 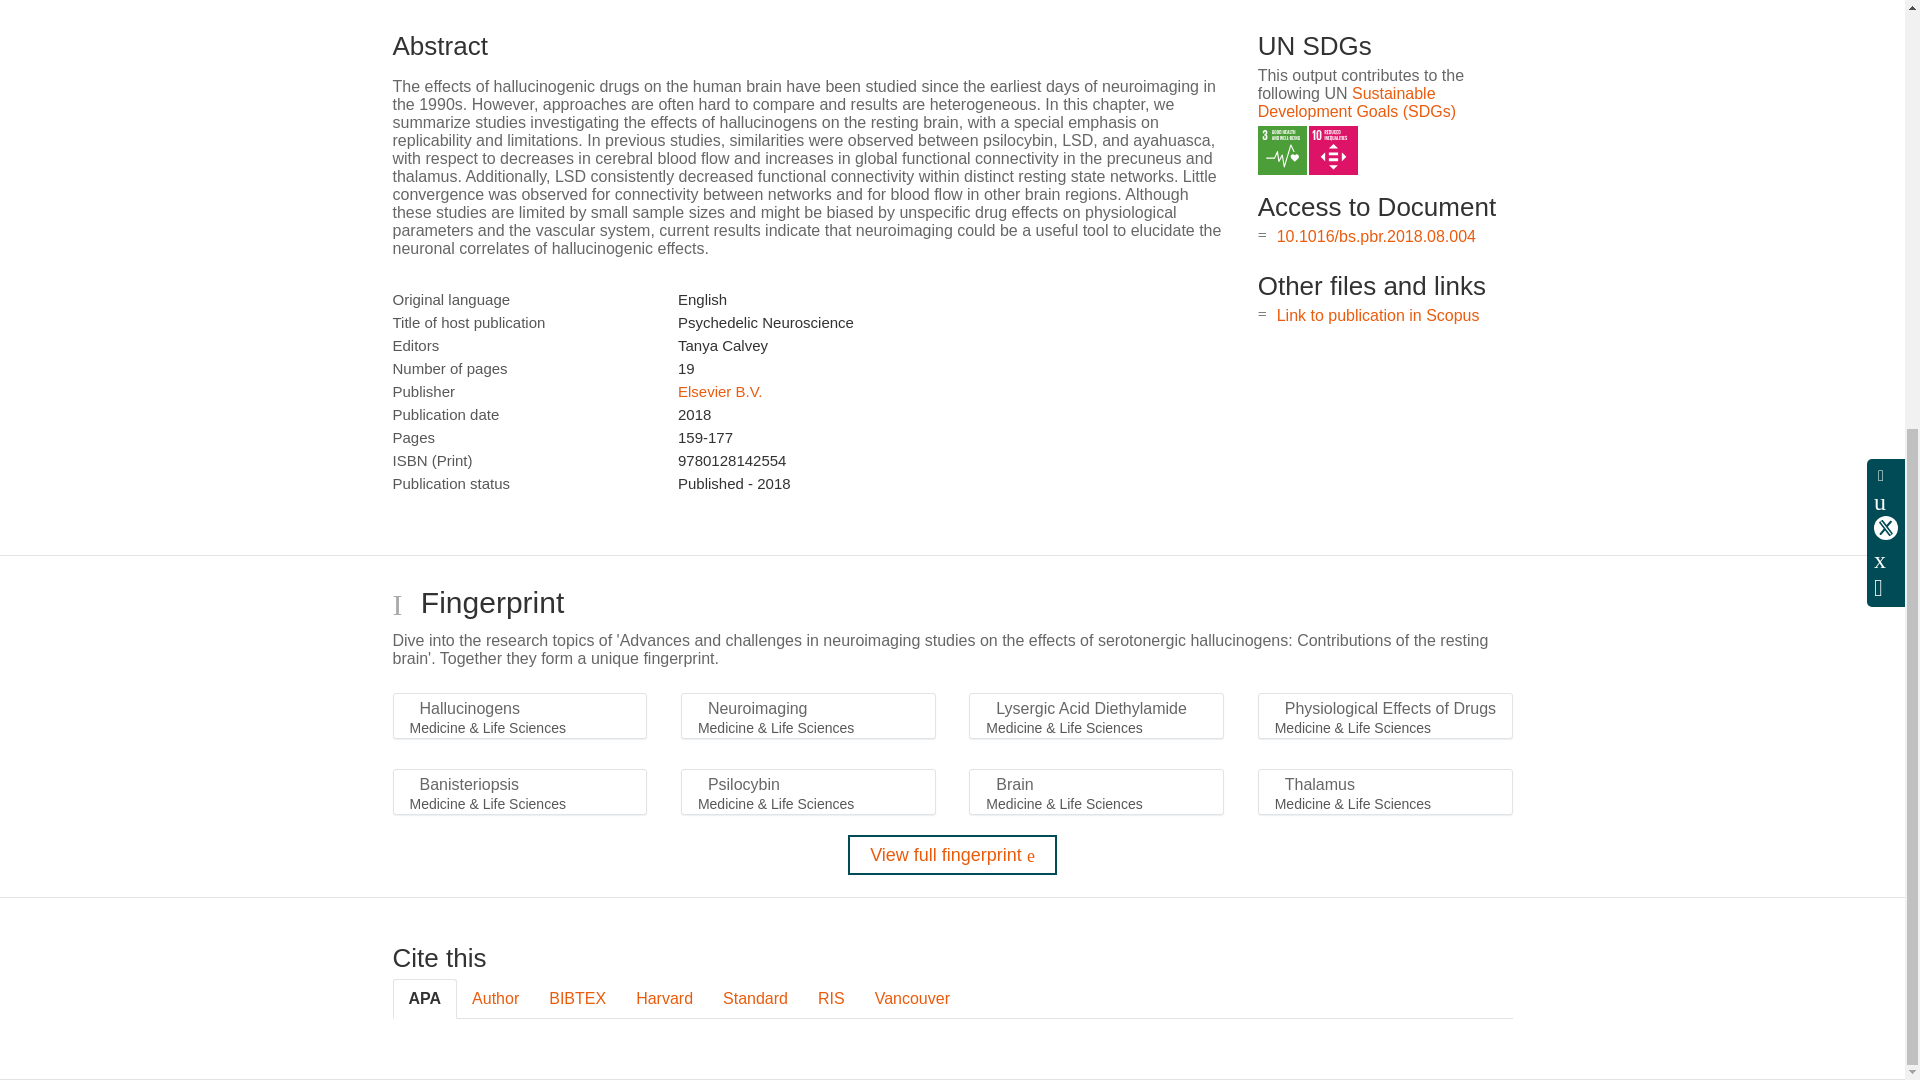 What do you see at coordinates (1282, 150) in the screenshot?
I see `SDG 3 - Good Health and Well-being` at bounding box center [1282, 150].